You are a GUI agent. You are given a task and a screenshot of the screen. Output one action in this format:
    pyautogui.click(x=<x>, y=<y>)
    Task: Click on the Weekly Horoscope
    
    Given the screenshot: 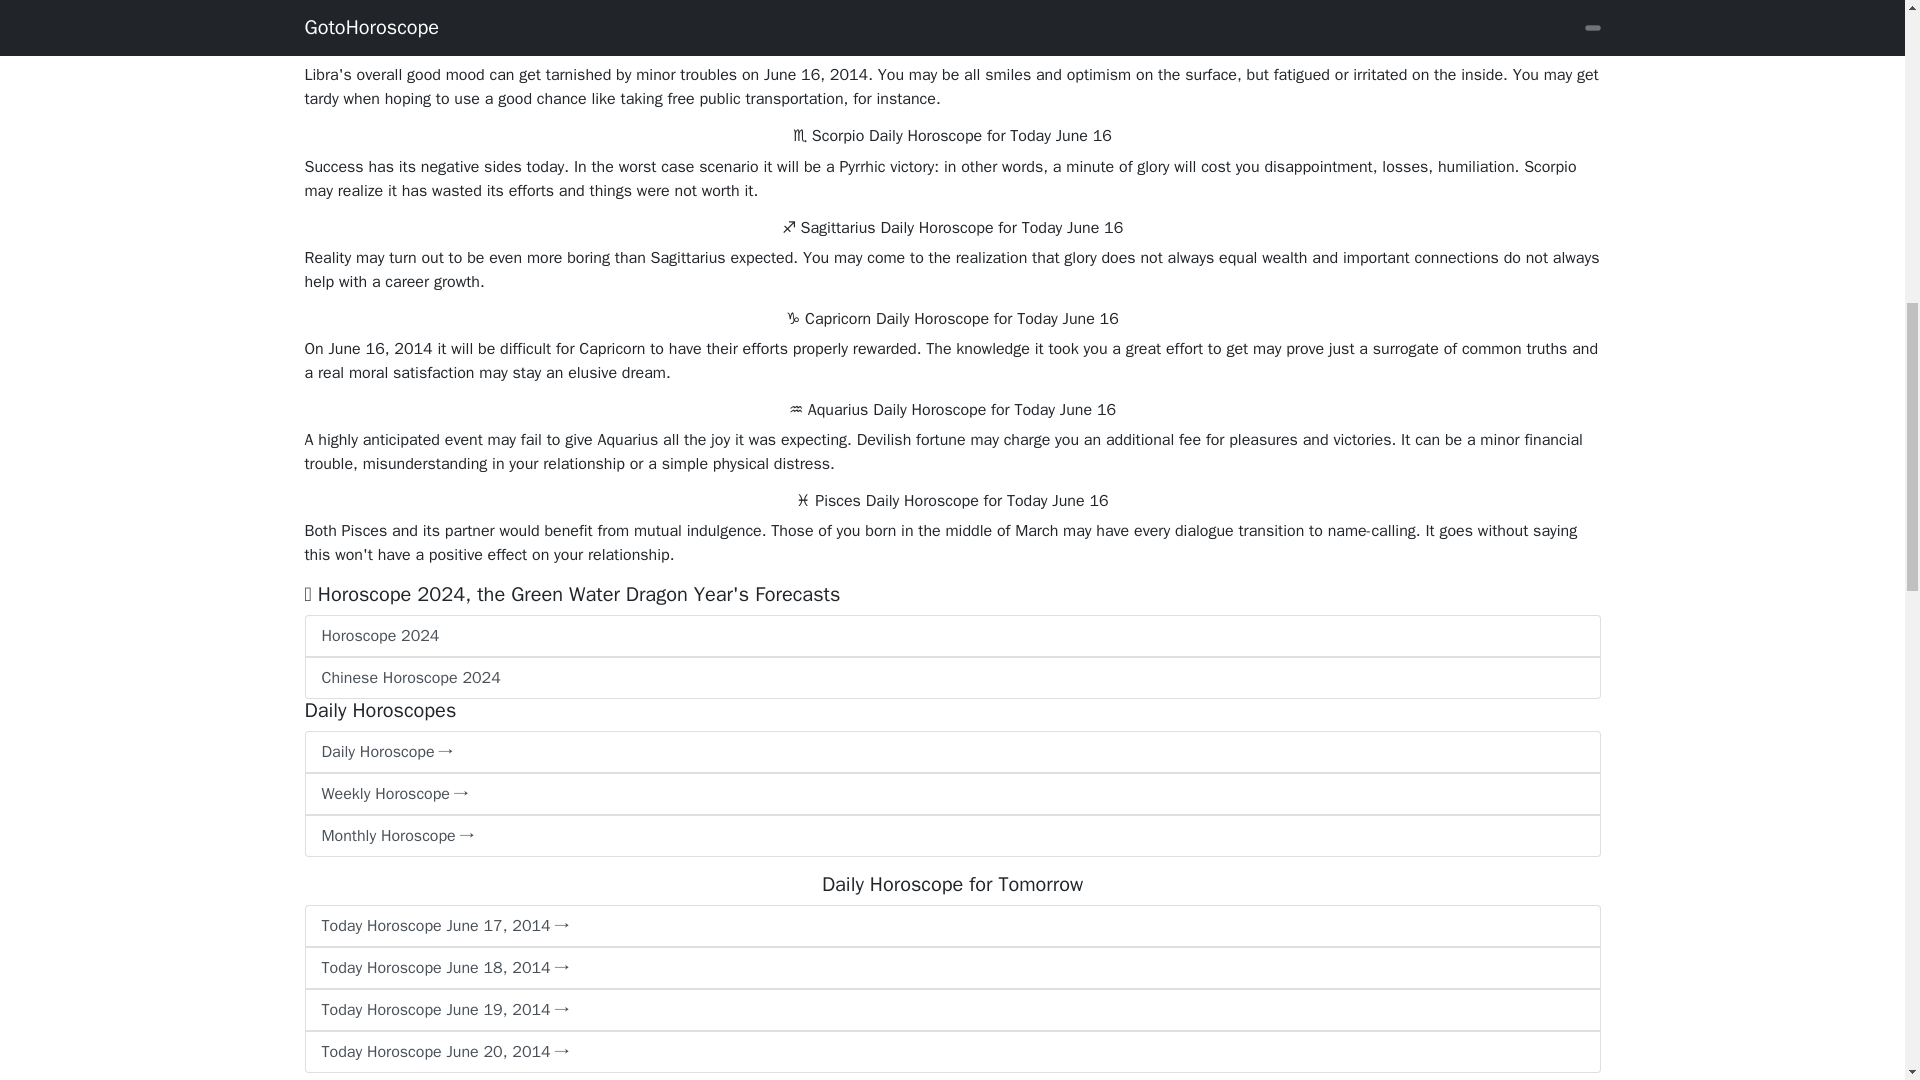 What is the action you would take?
    pyautogui.click(x=951, y=794)
    